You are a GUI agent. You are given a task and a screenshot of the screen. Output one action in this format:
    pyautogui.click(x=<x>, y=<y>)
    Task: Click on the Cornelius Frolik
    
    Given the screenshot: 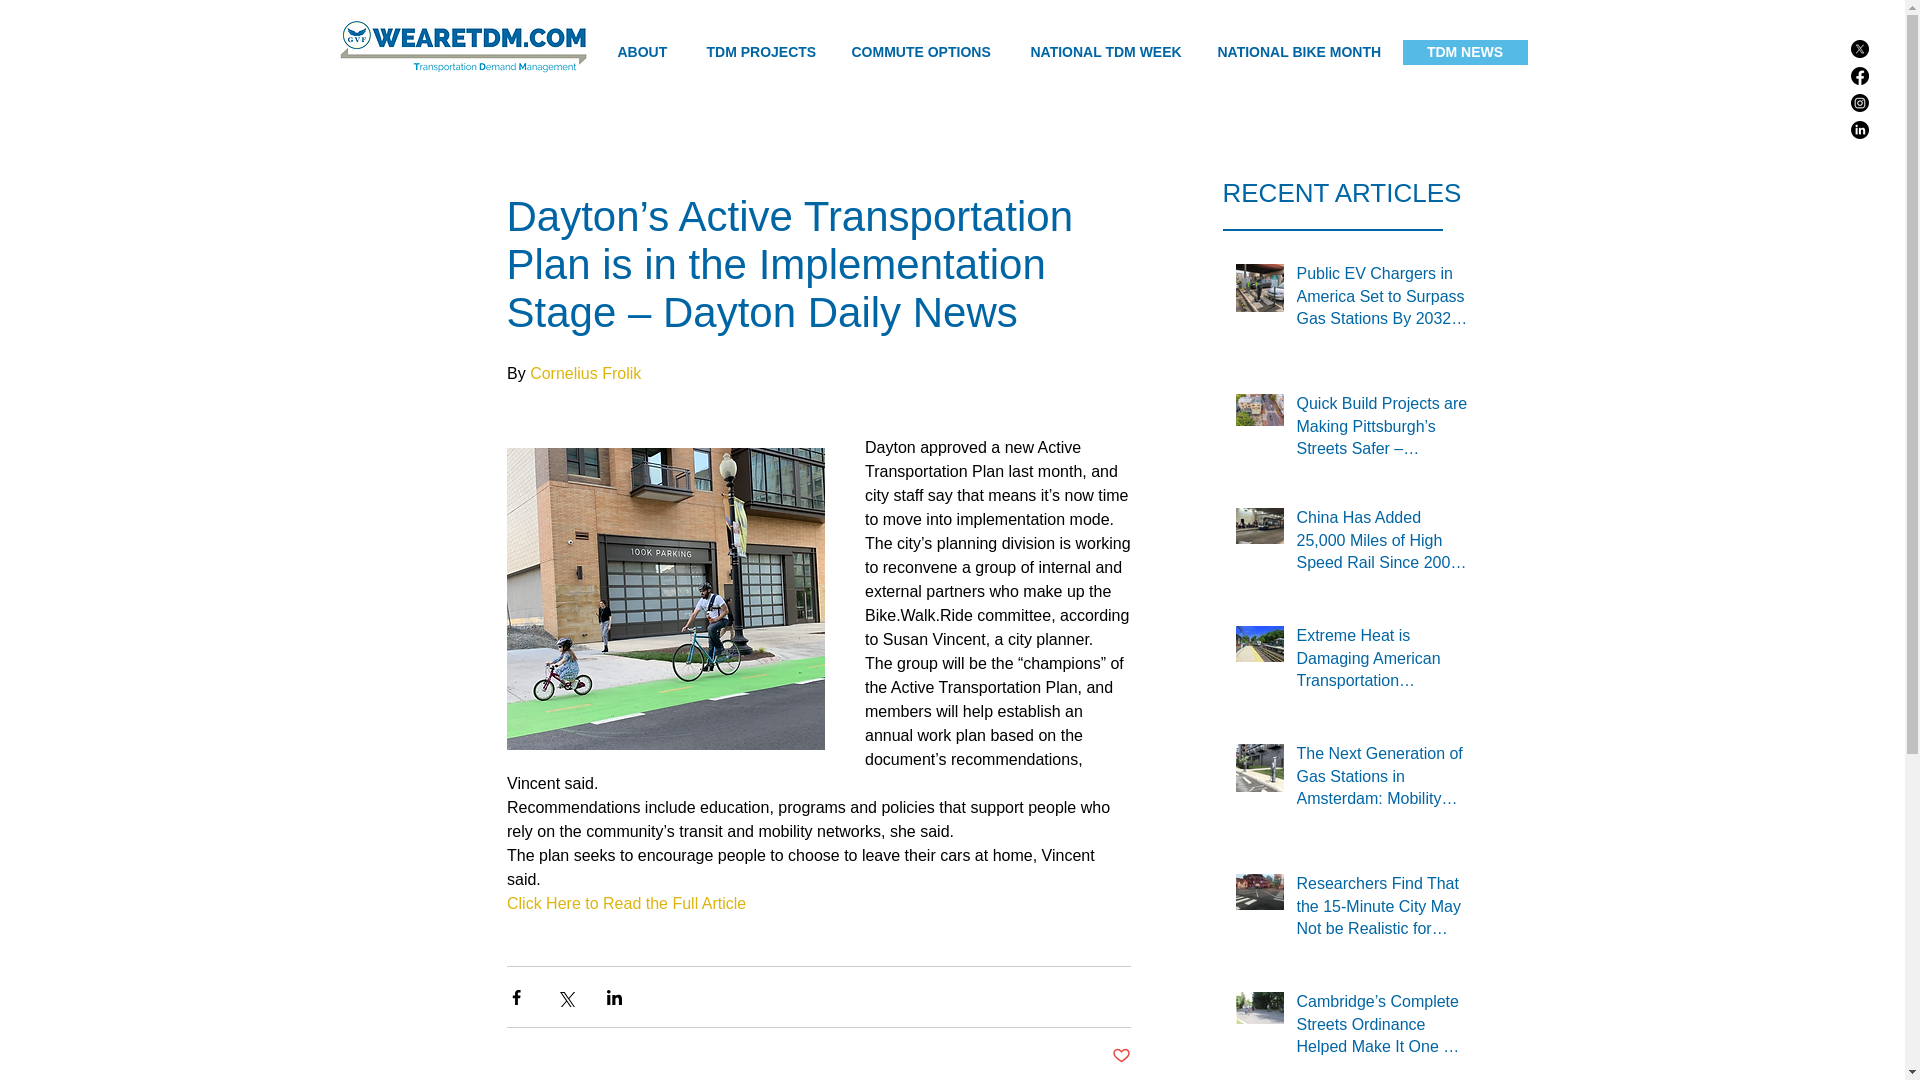 What is the action you would take?
    pyautogui.click(x=585, y=374)
    